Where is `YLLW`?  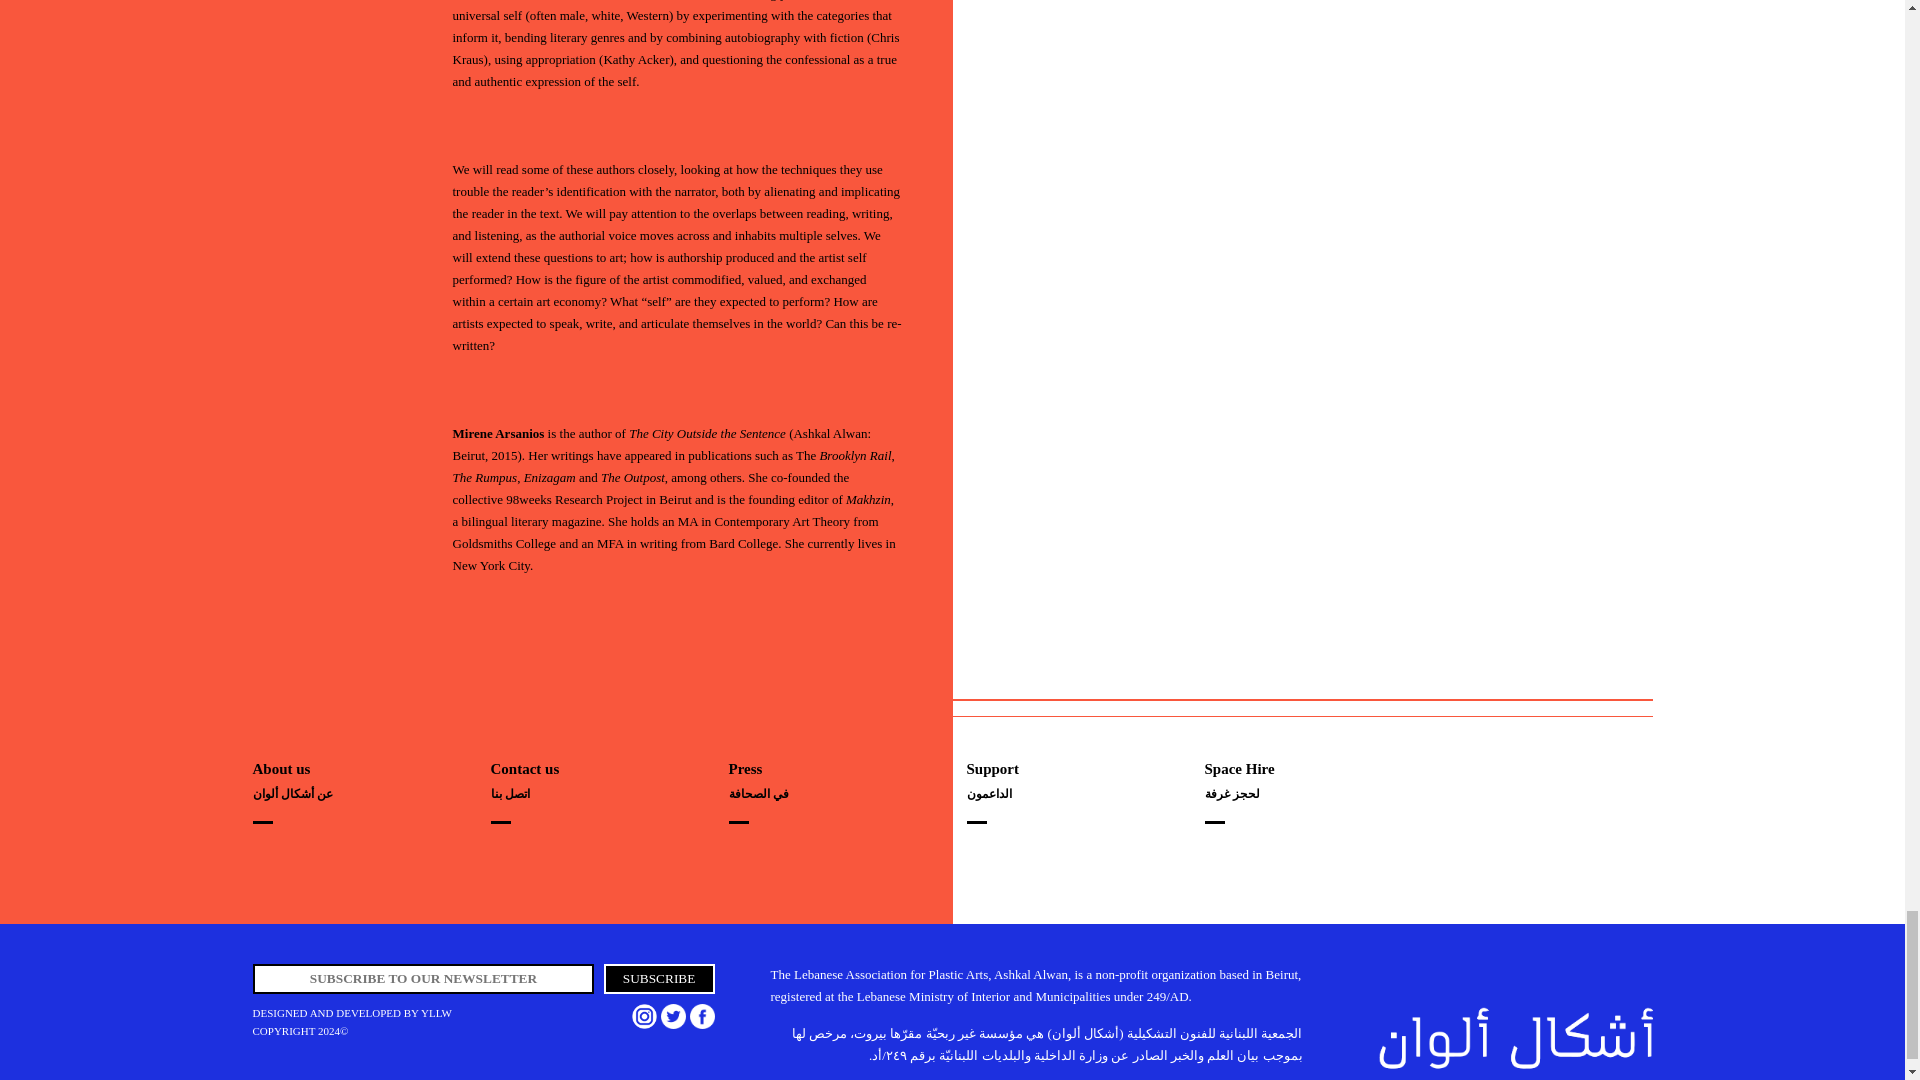
YLLW is located at coordinates (436, 1012).